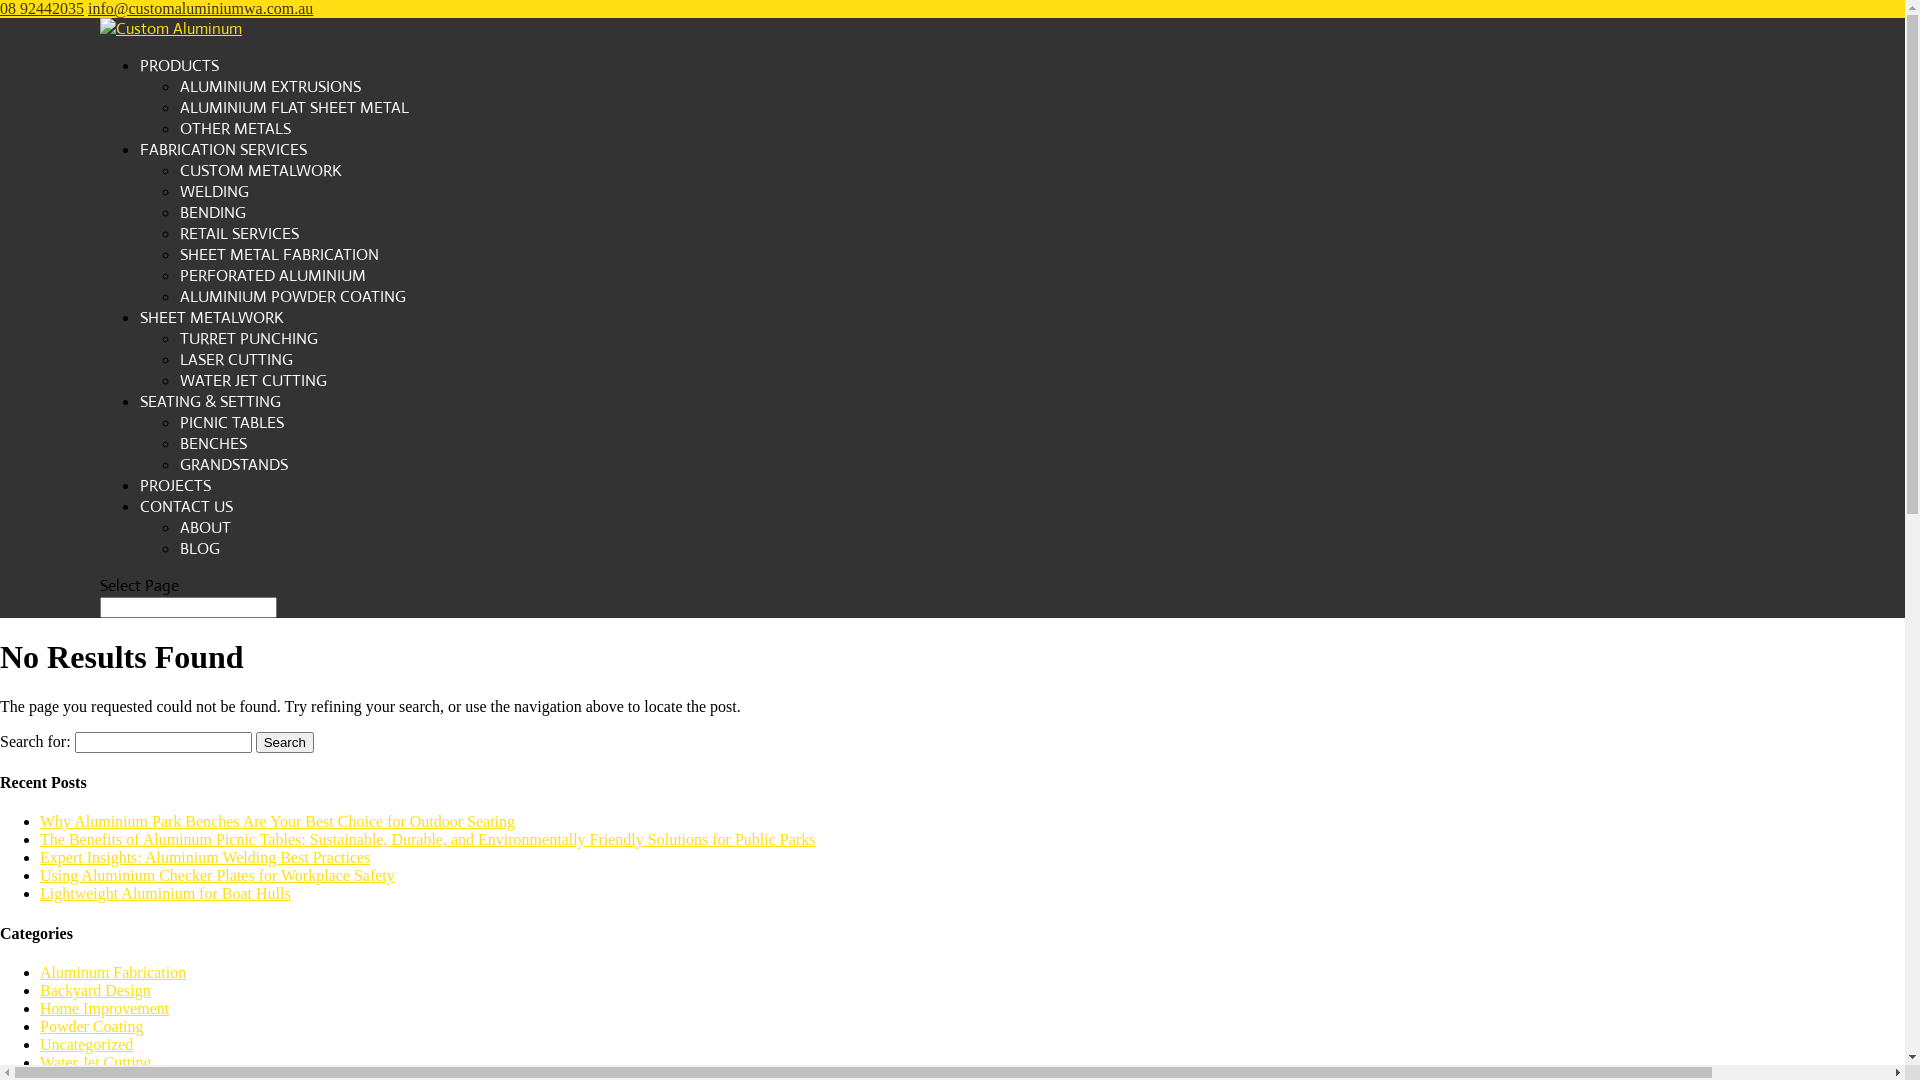 Image resolution: width=1920 pixels, height=1080 pixels. Describe the element at coordinates (254, 380) in the screenshot. I see `WATER JET CUTTING` at that location.